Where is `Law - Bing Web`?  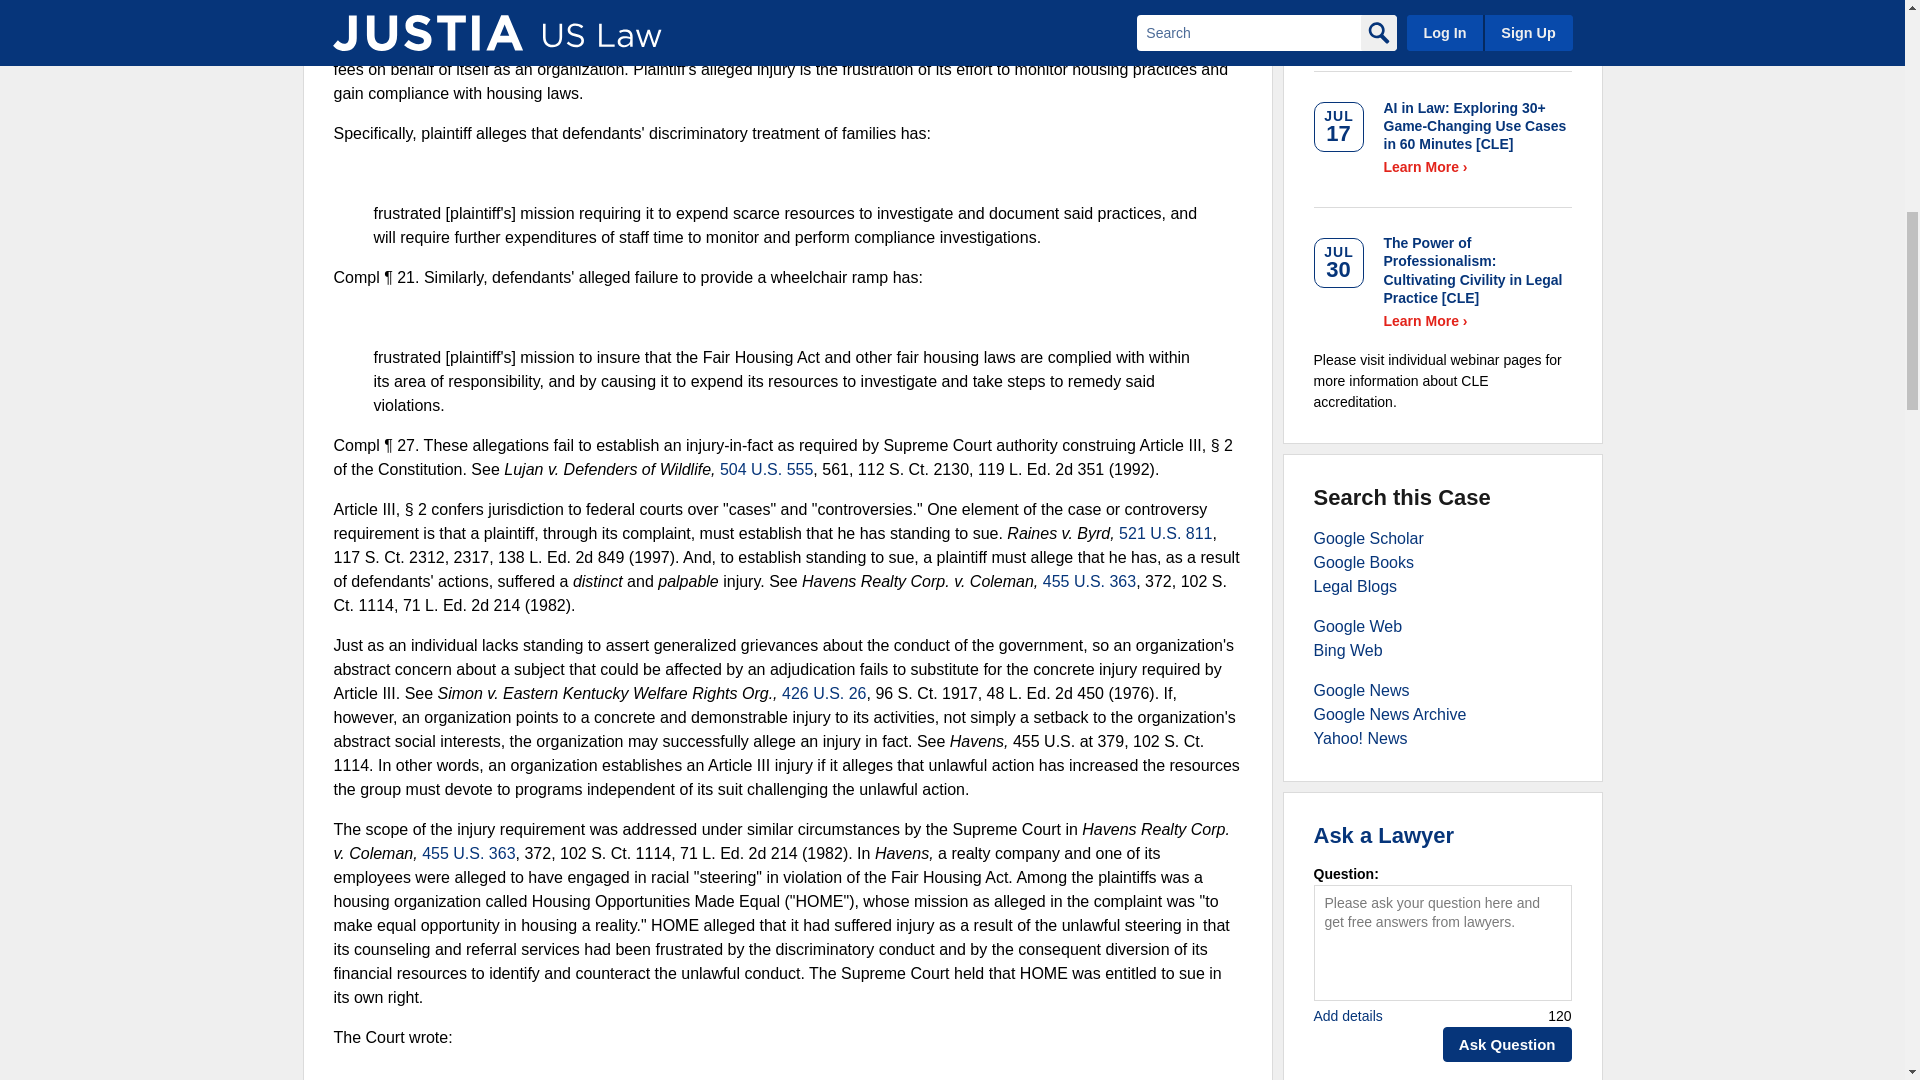
Law - Bing Web is located at coordinates (1348, 650).